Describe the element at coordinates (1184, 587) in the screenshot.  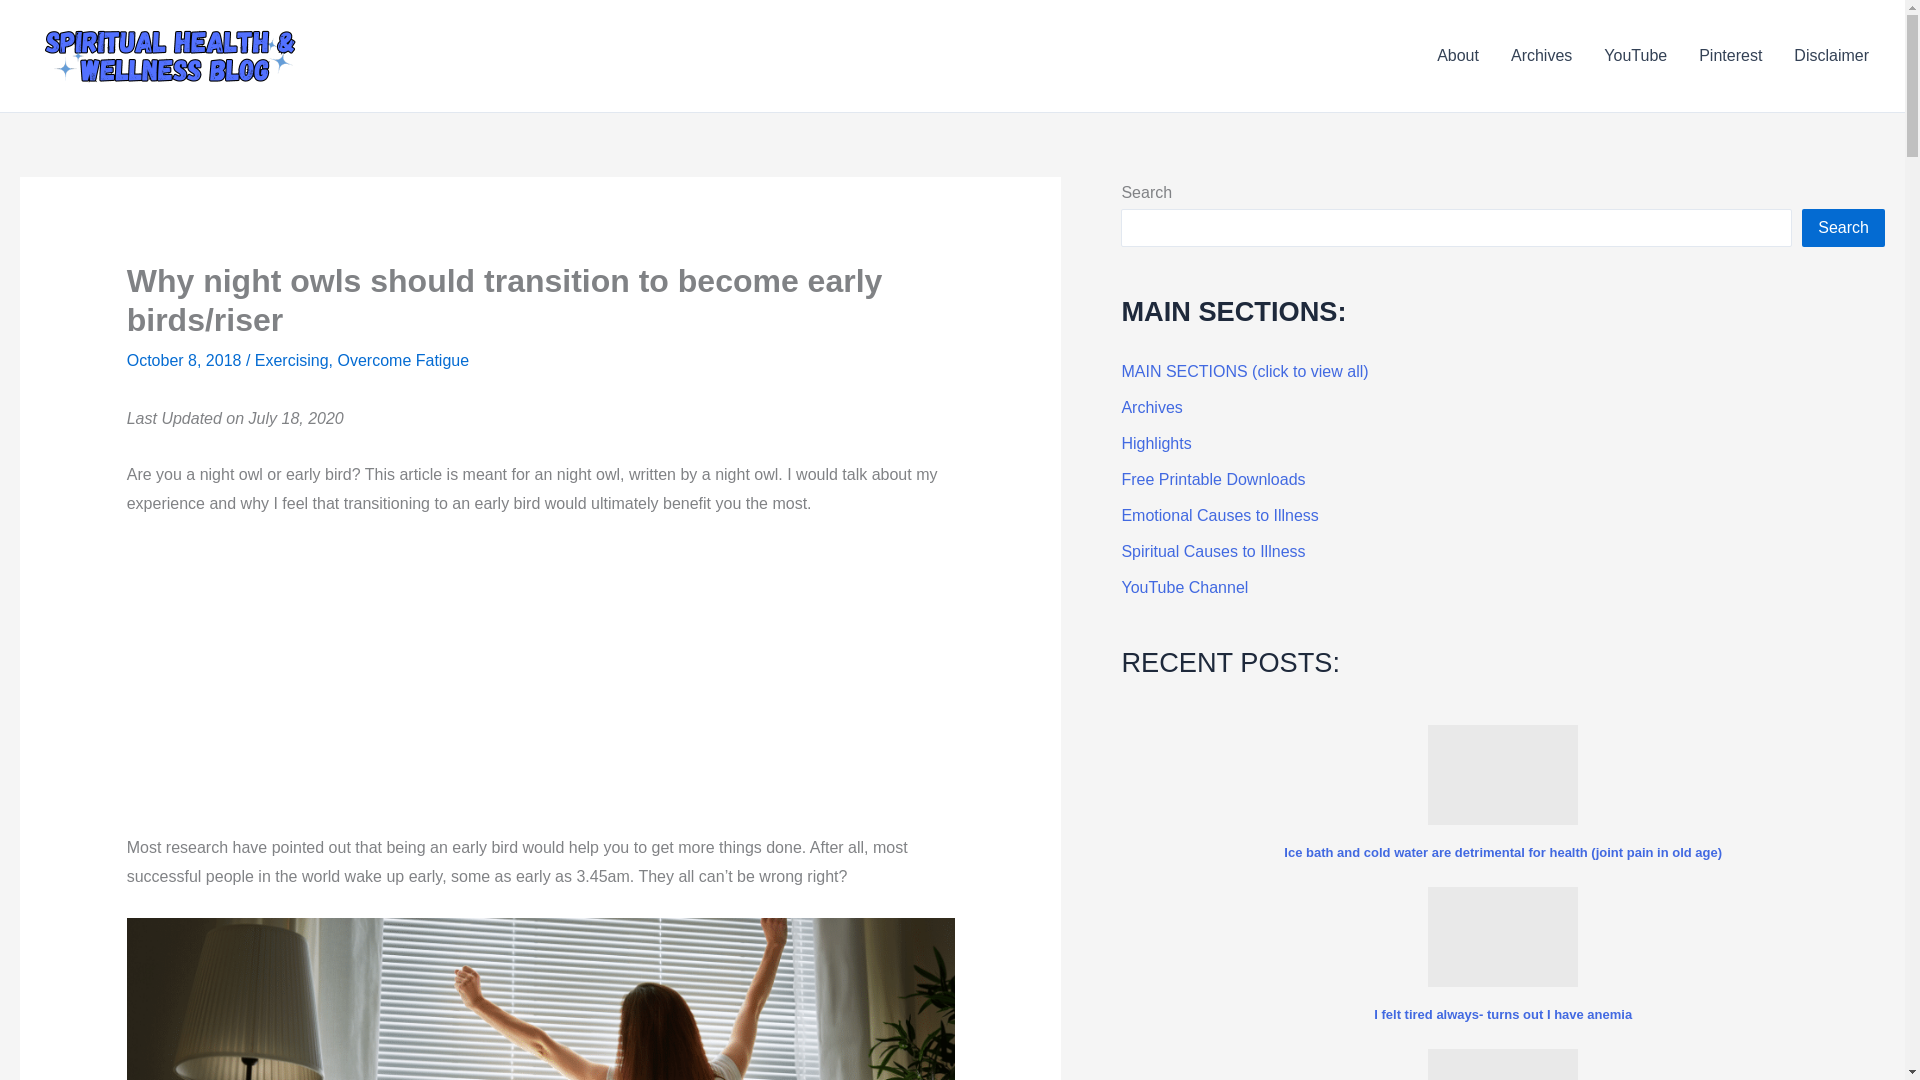
I see `YouTube Channel` at that location.